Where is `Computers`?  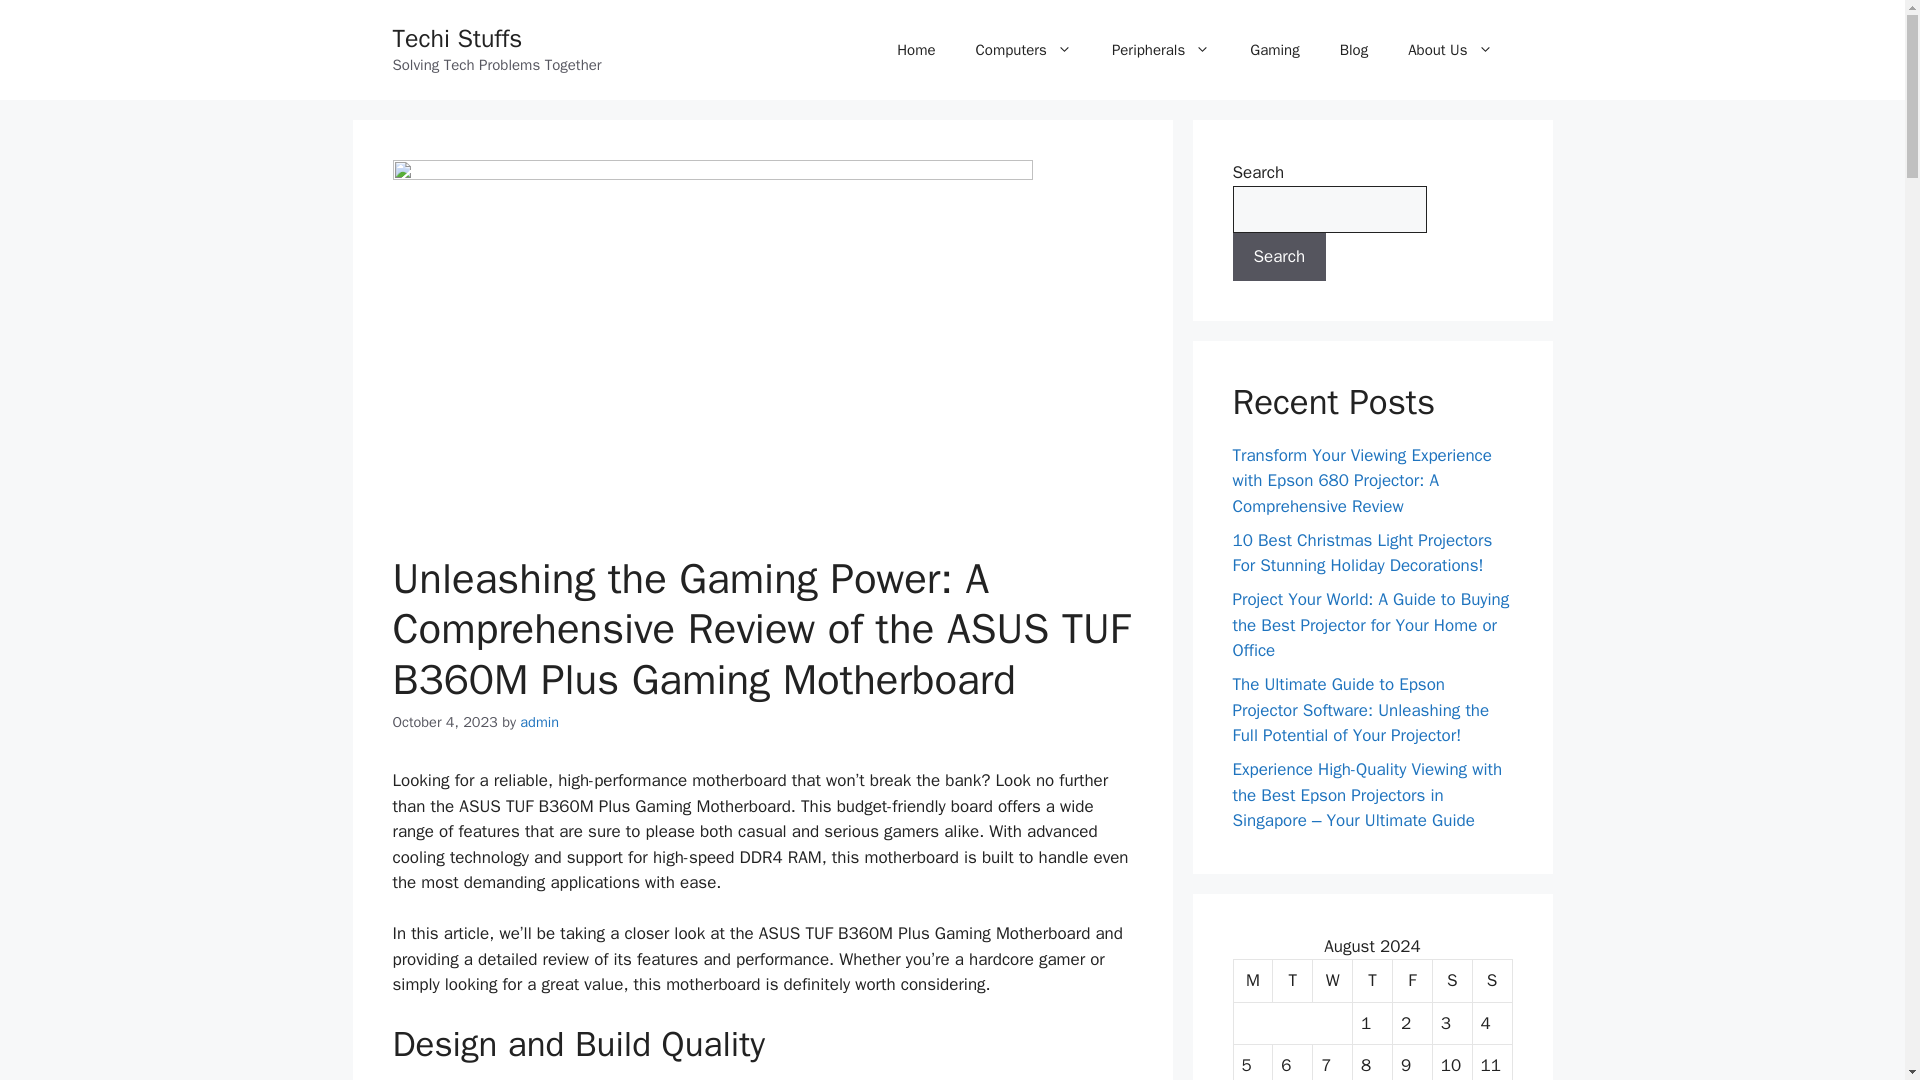 Computers is located at coordinates (1024, 50).